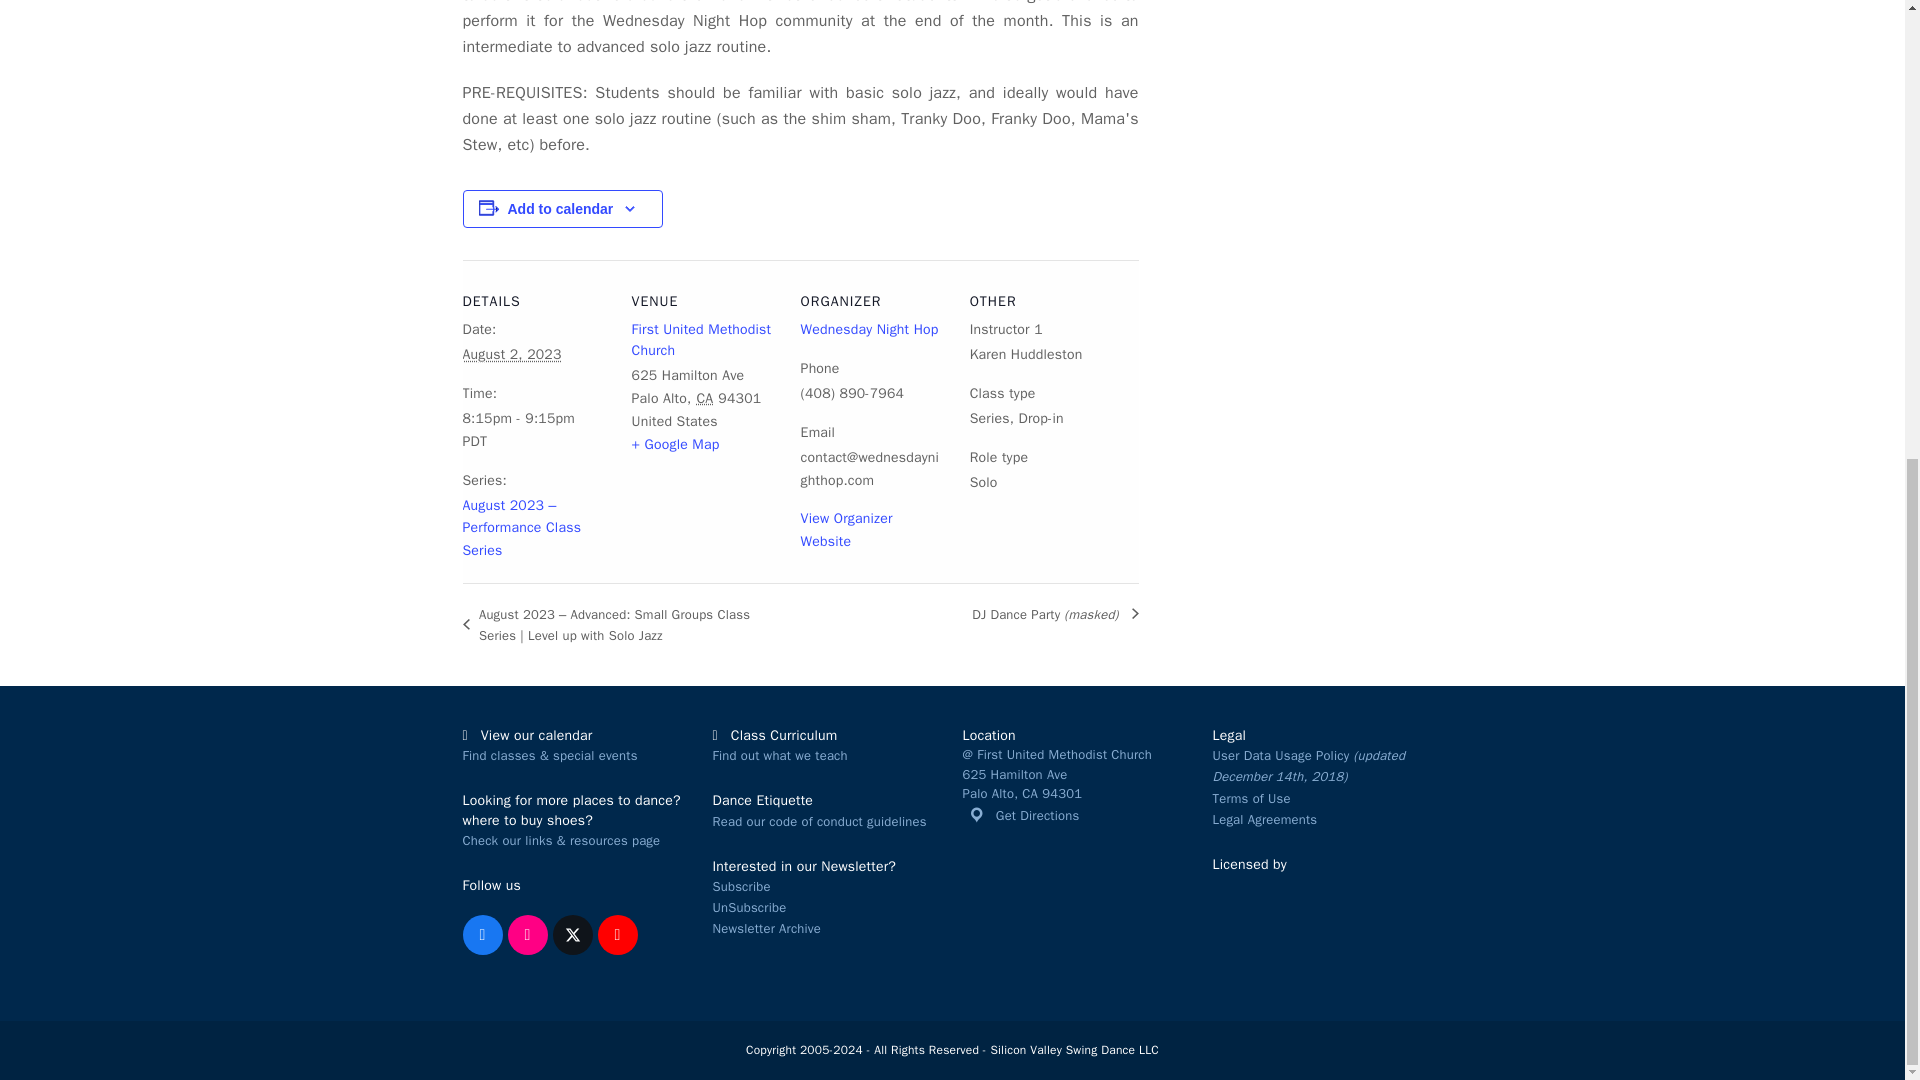 This screenshot has width=1920, height=1080. Describe the element at coordinates (534, 430) in the screenshot. I see `2023-08-02` at that location.